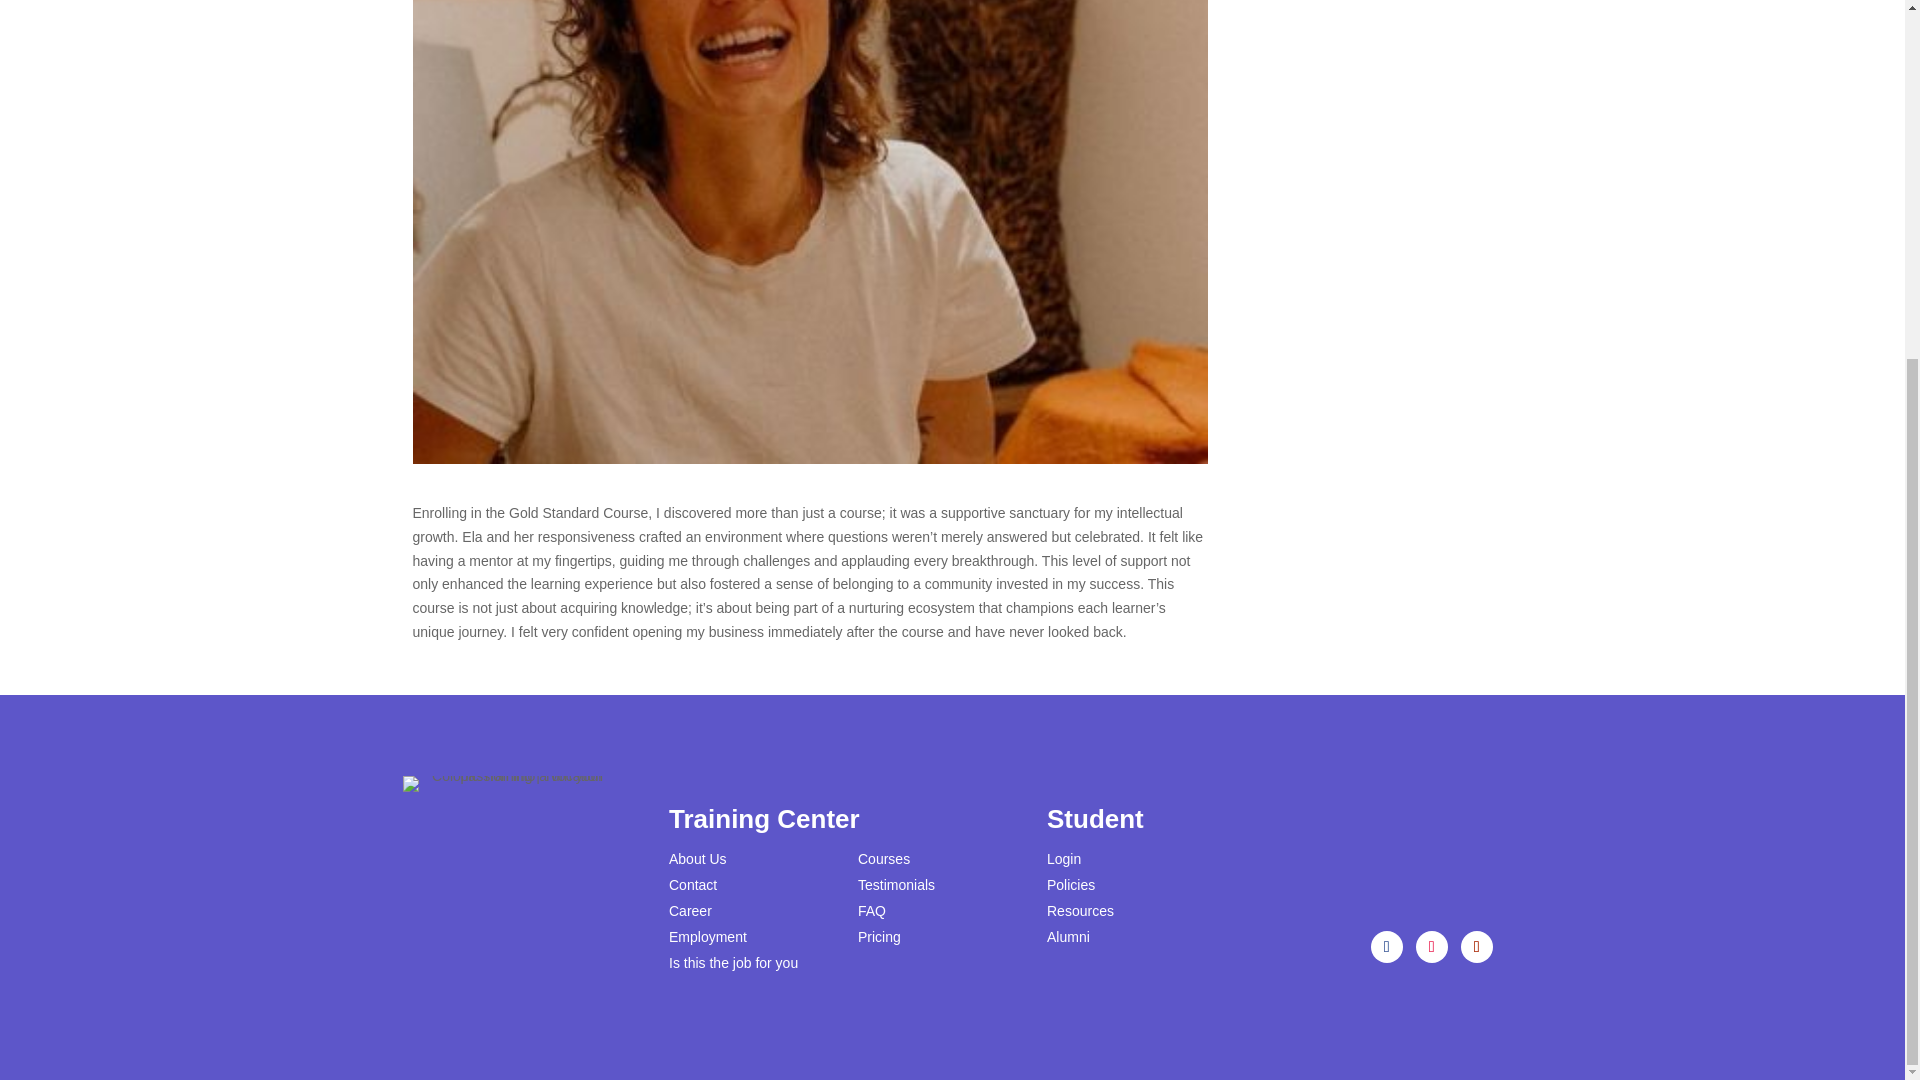 This screenshot has width=1920, height=1080. I want to click on Employment, so click(707, 936).